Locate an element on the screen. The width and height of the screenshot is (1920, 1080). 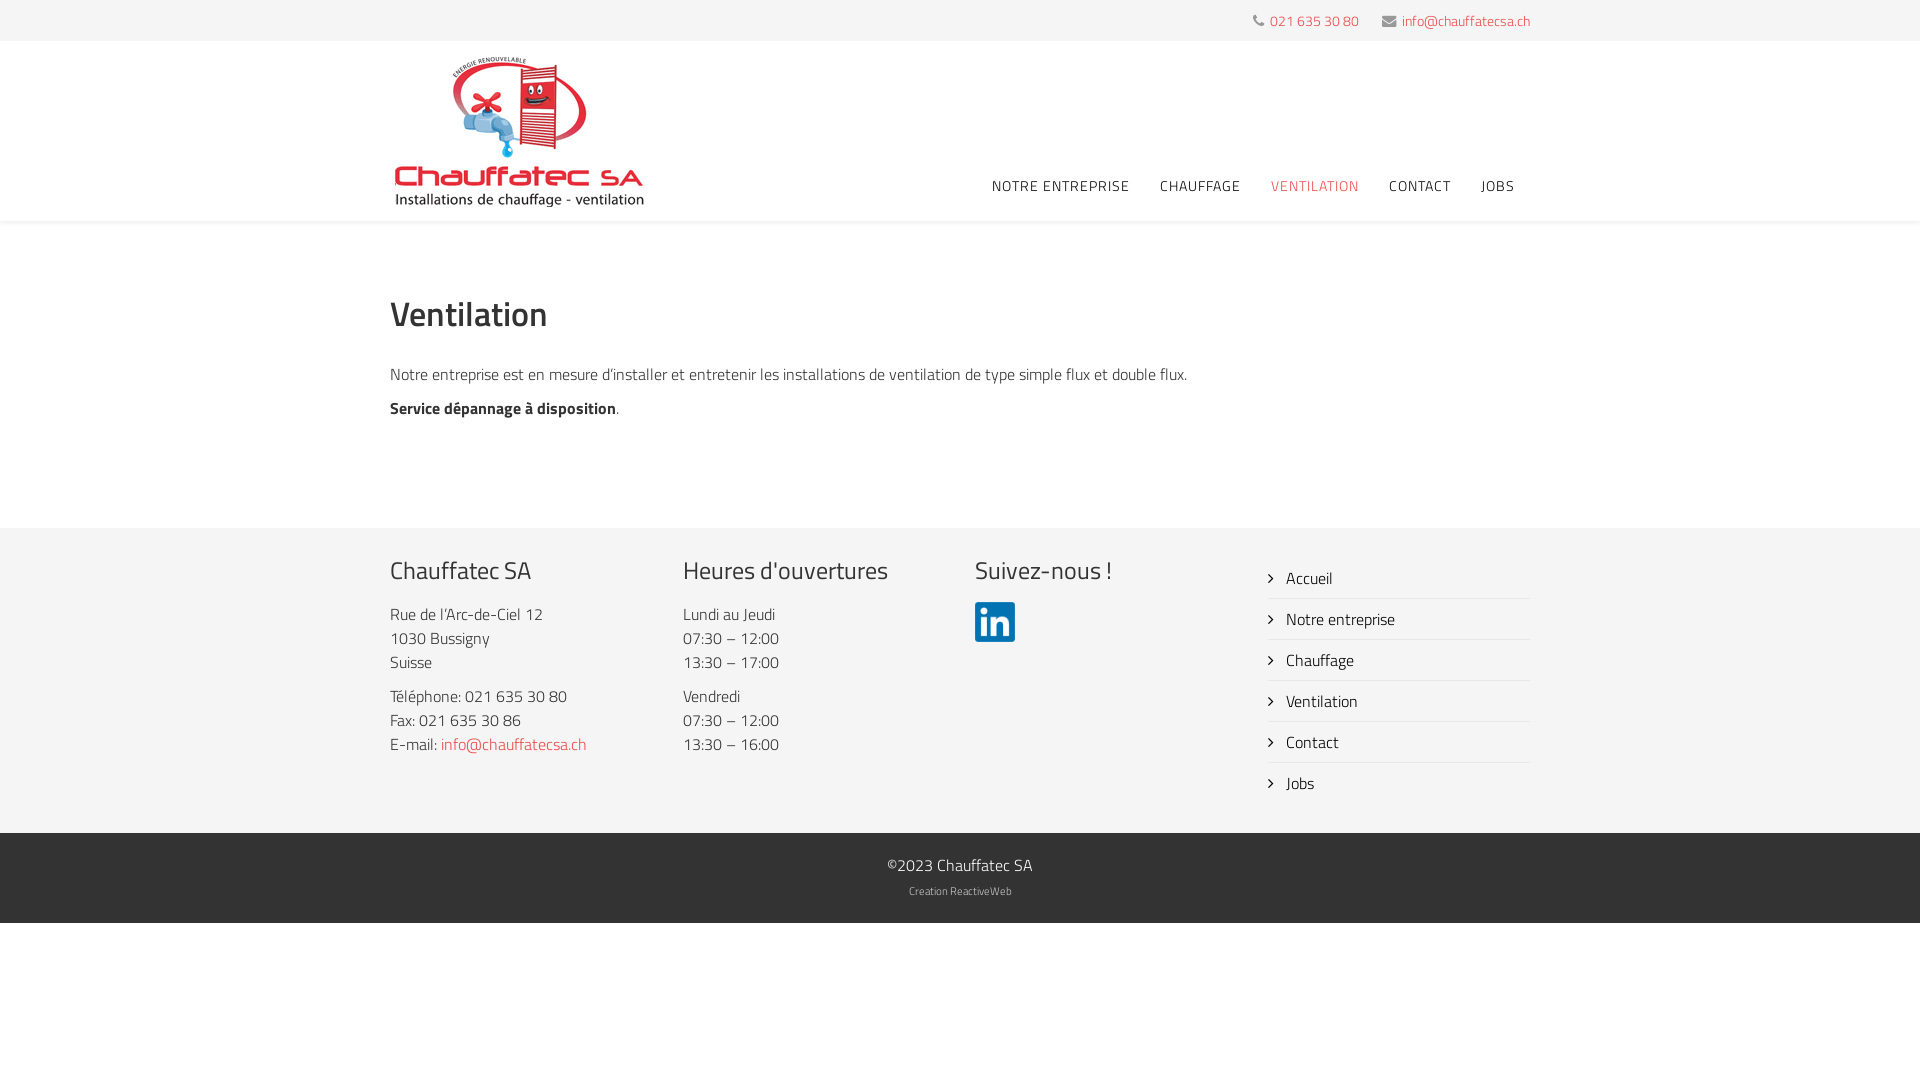
VENTILATION is located at coordinates (1315, 186).